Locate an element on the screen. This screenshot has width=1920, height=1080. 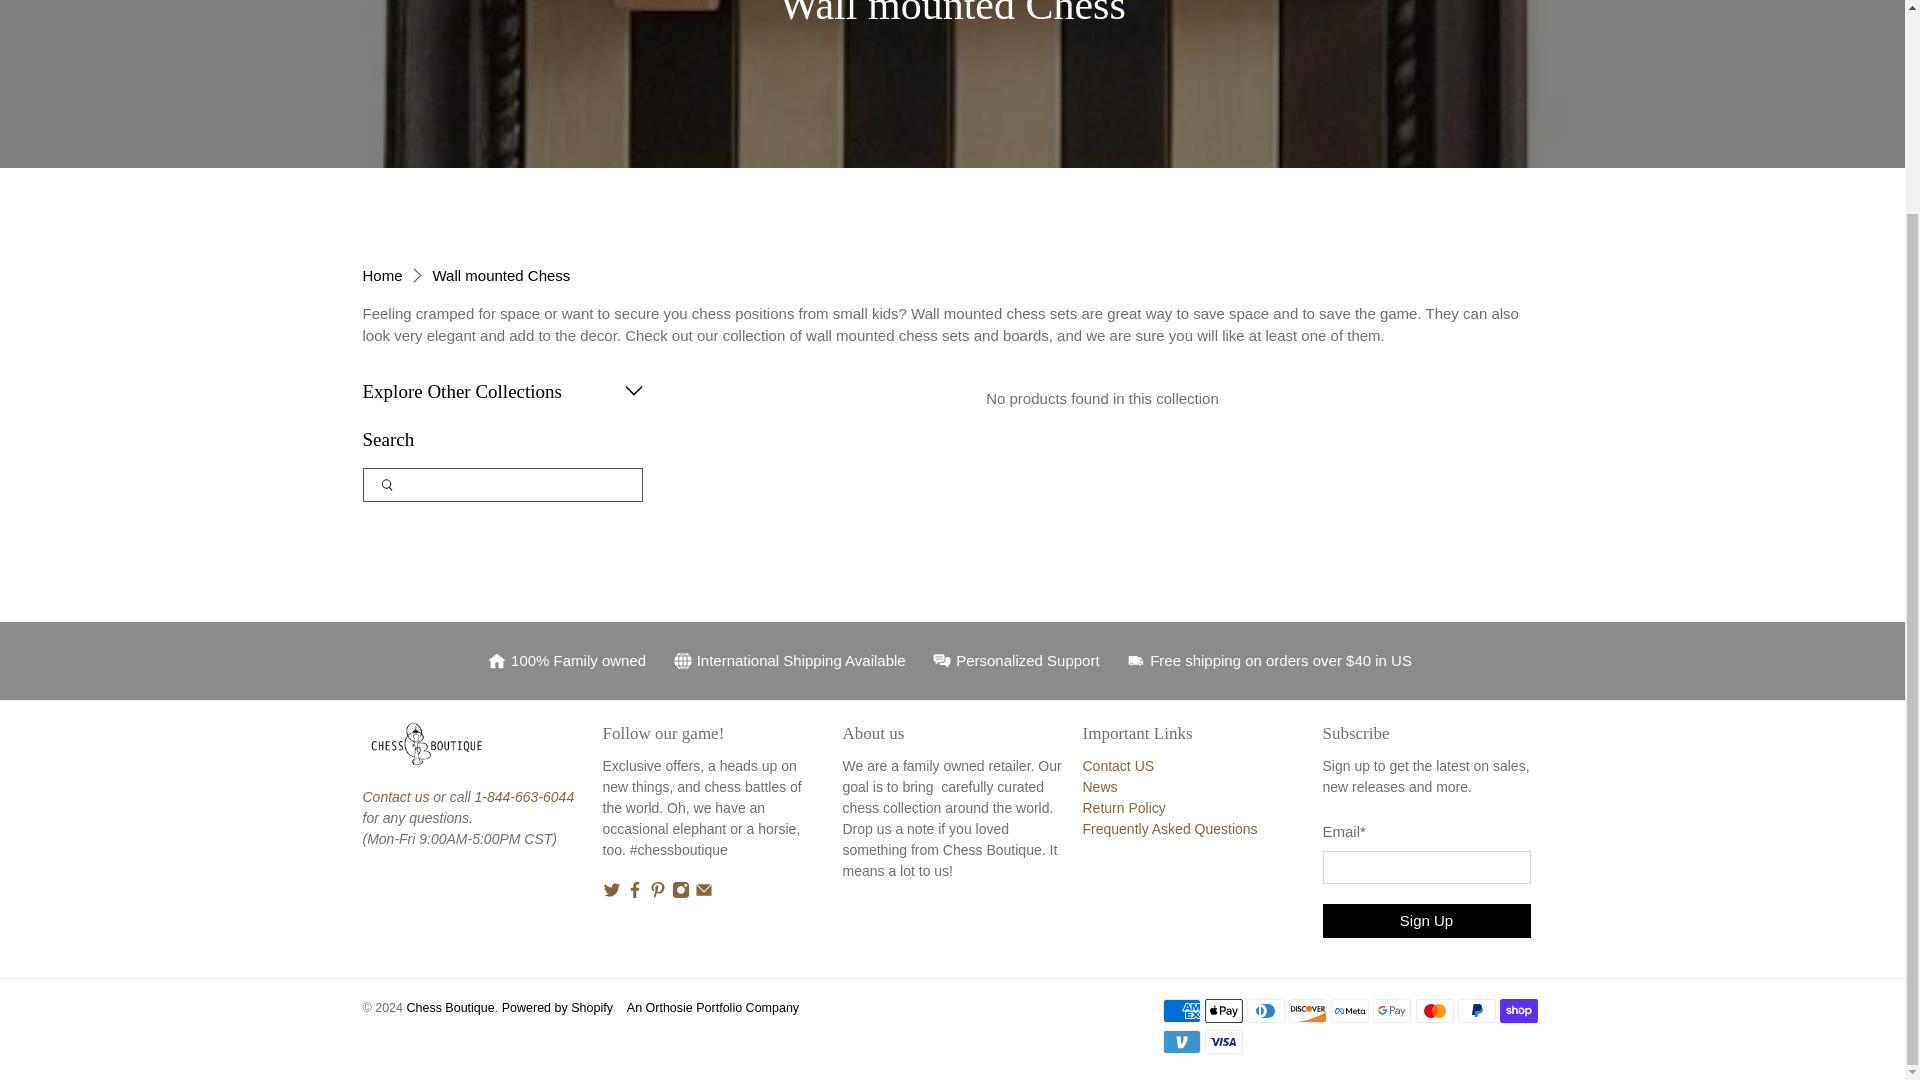
Apple Pay is located at coordinates (1224, 1010).